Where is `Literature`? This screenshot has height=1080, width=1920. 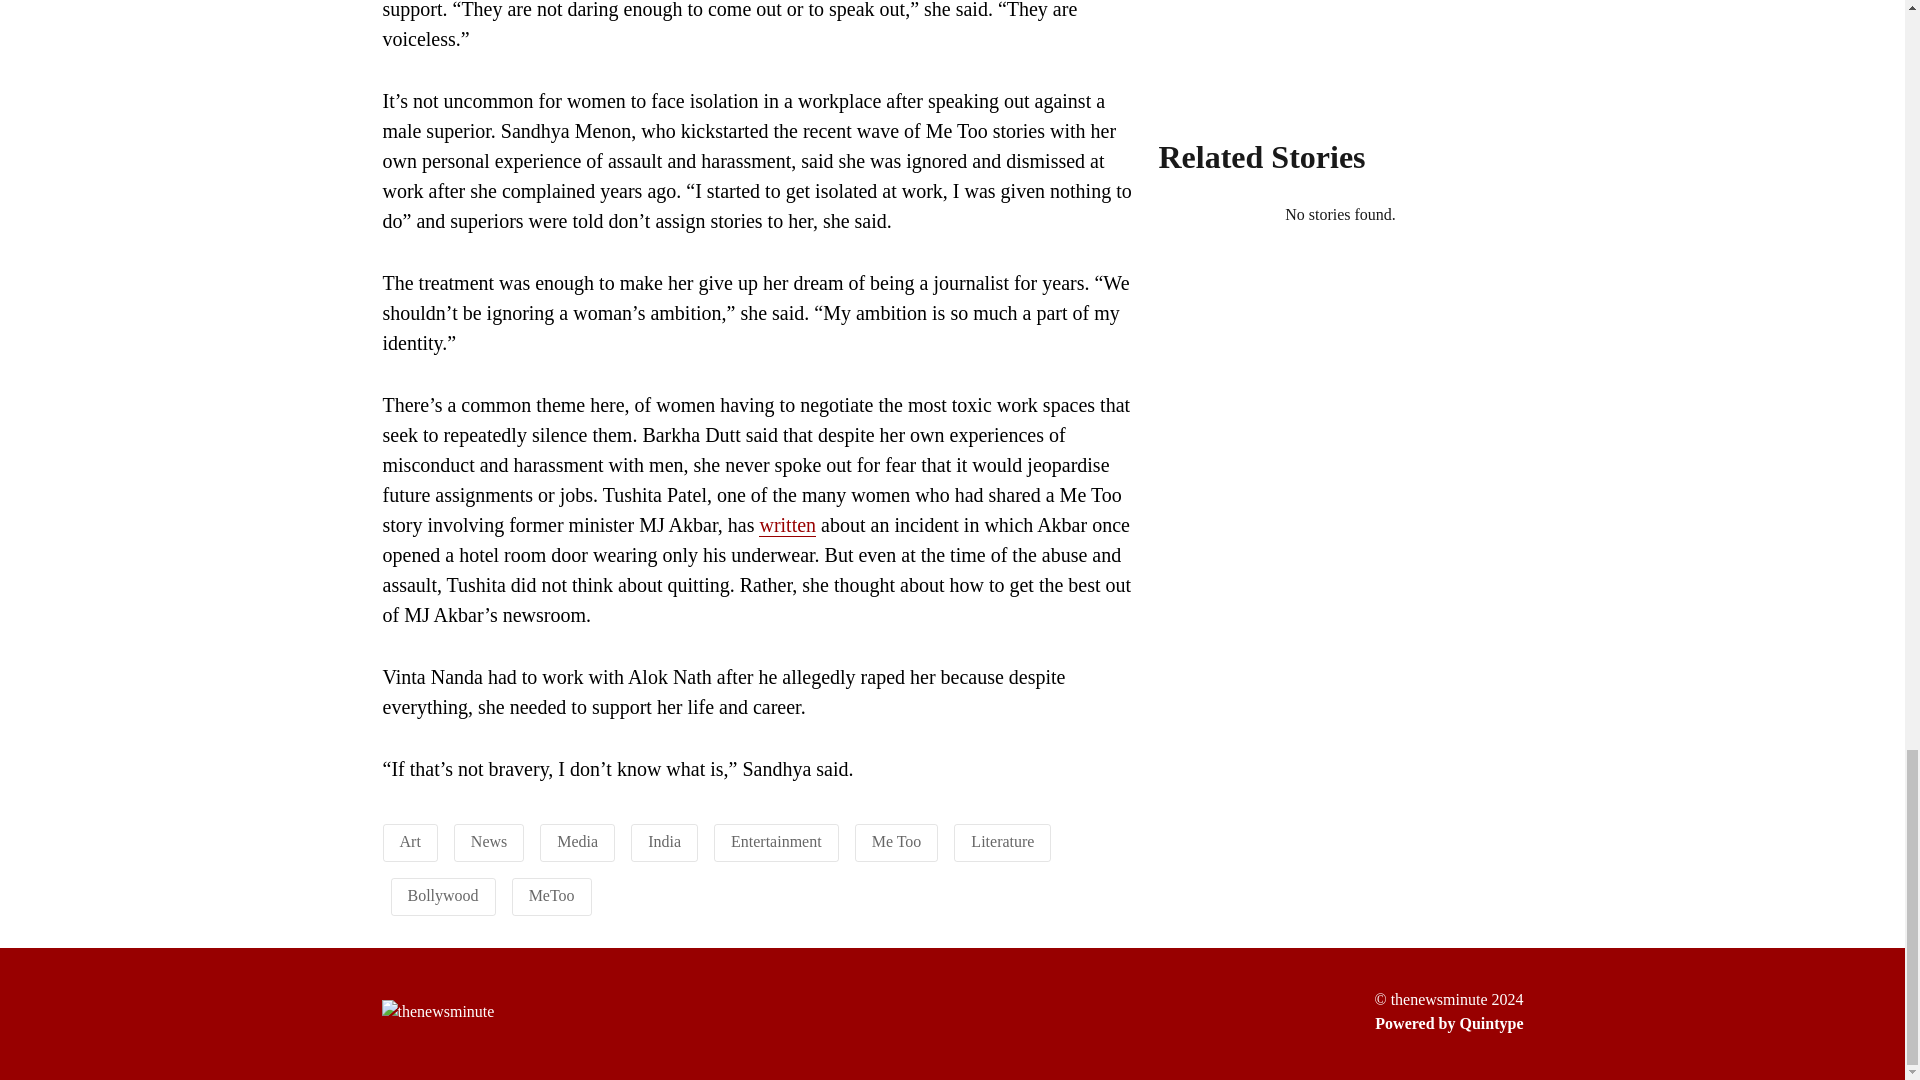 Literature is located at coordinates (1002, 840).